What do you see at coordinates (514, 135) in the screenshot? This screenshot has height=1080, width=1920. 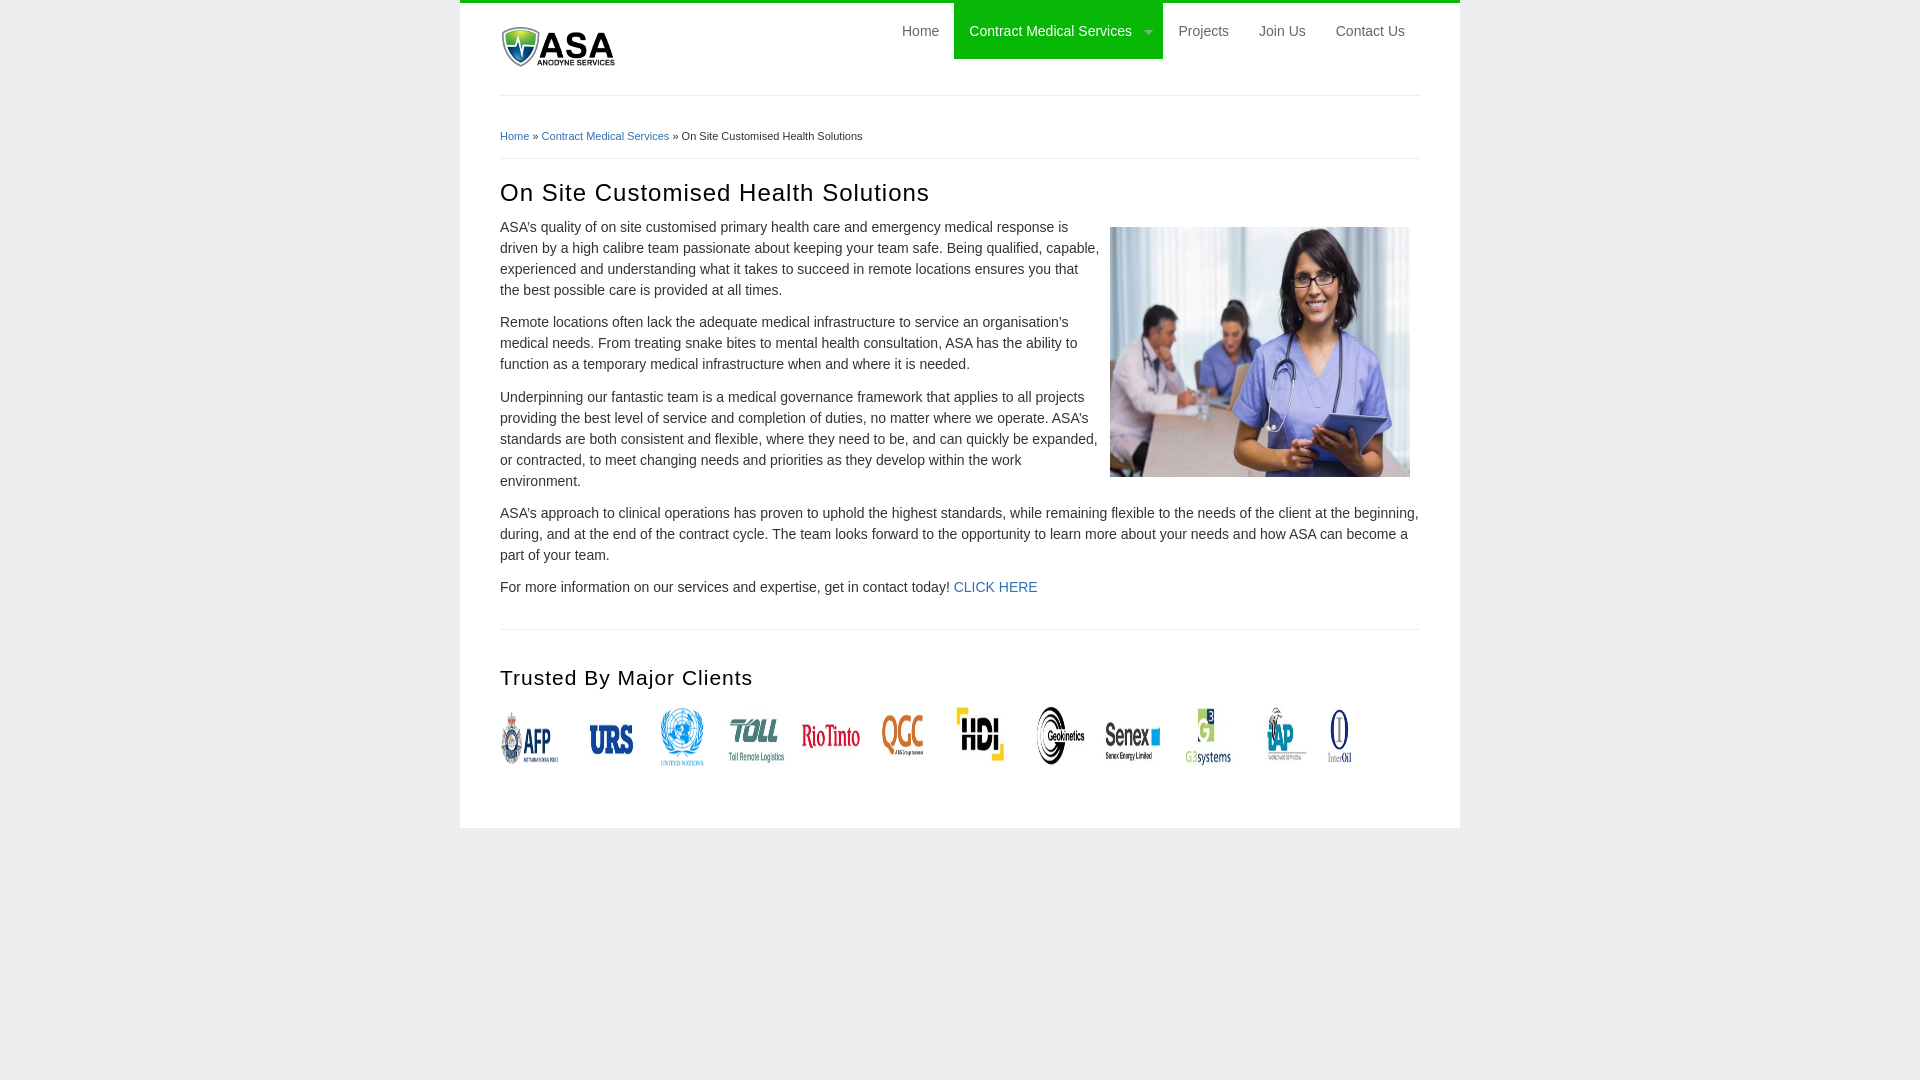 I see `Home` at bounding box center [514, 135].